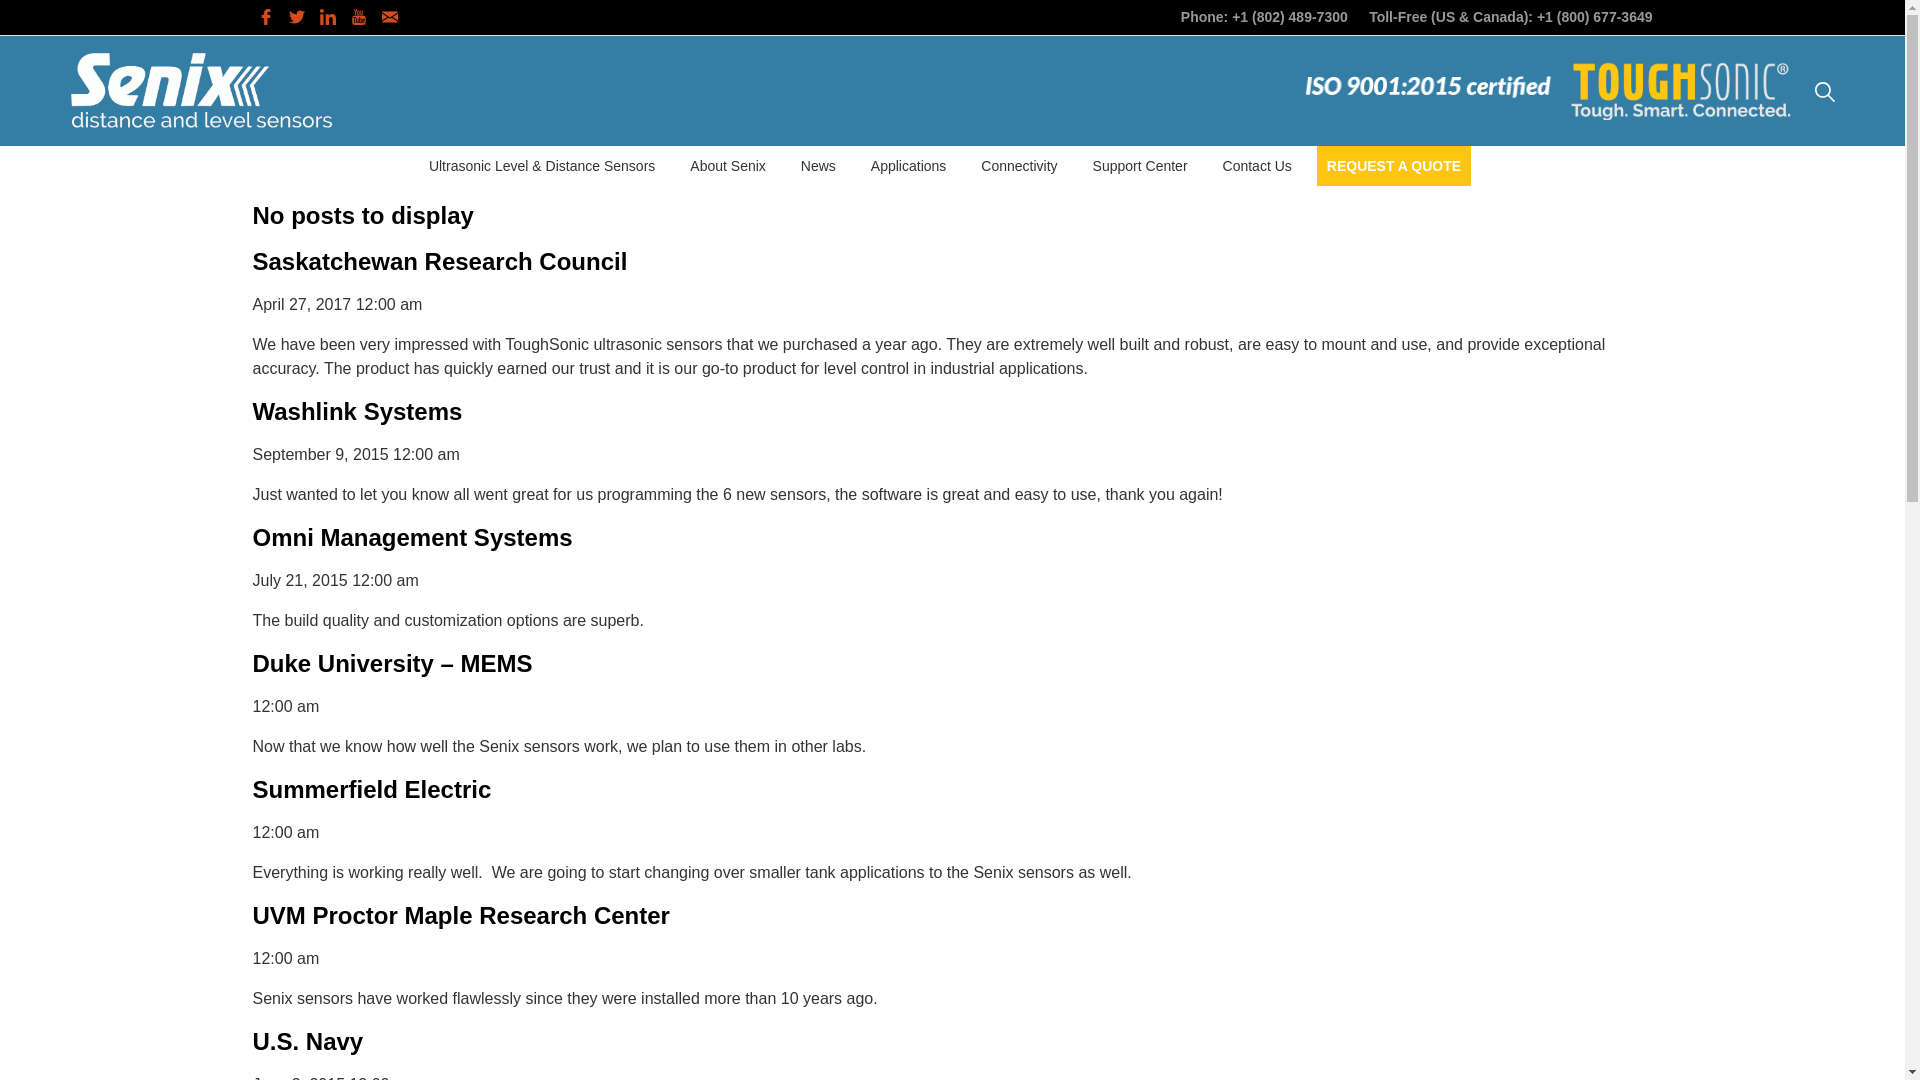  What do you see at coordinates (818, 165) in the screenshot?
I see `News` at bounding box center [818, 165].